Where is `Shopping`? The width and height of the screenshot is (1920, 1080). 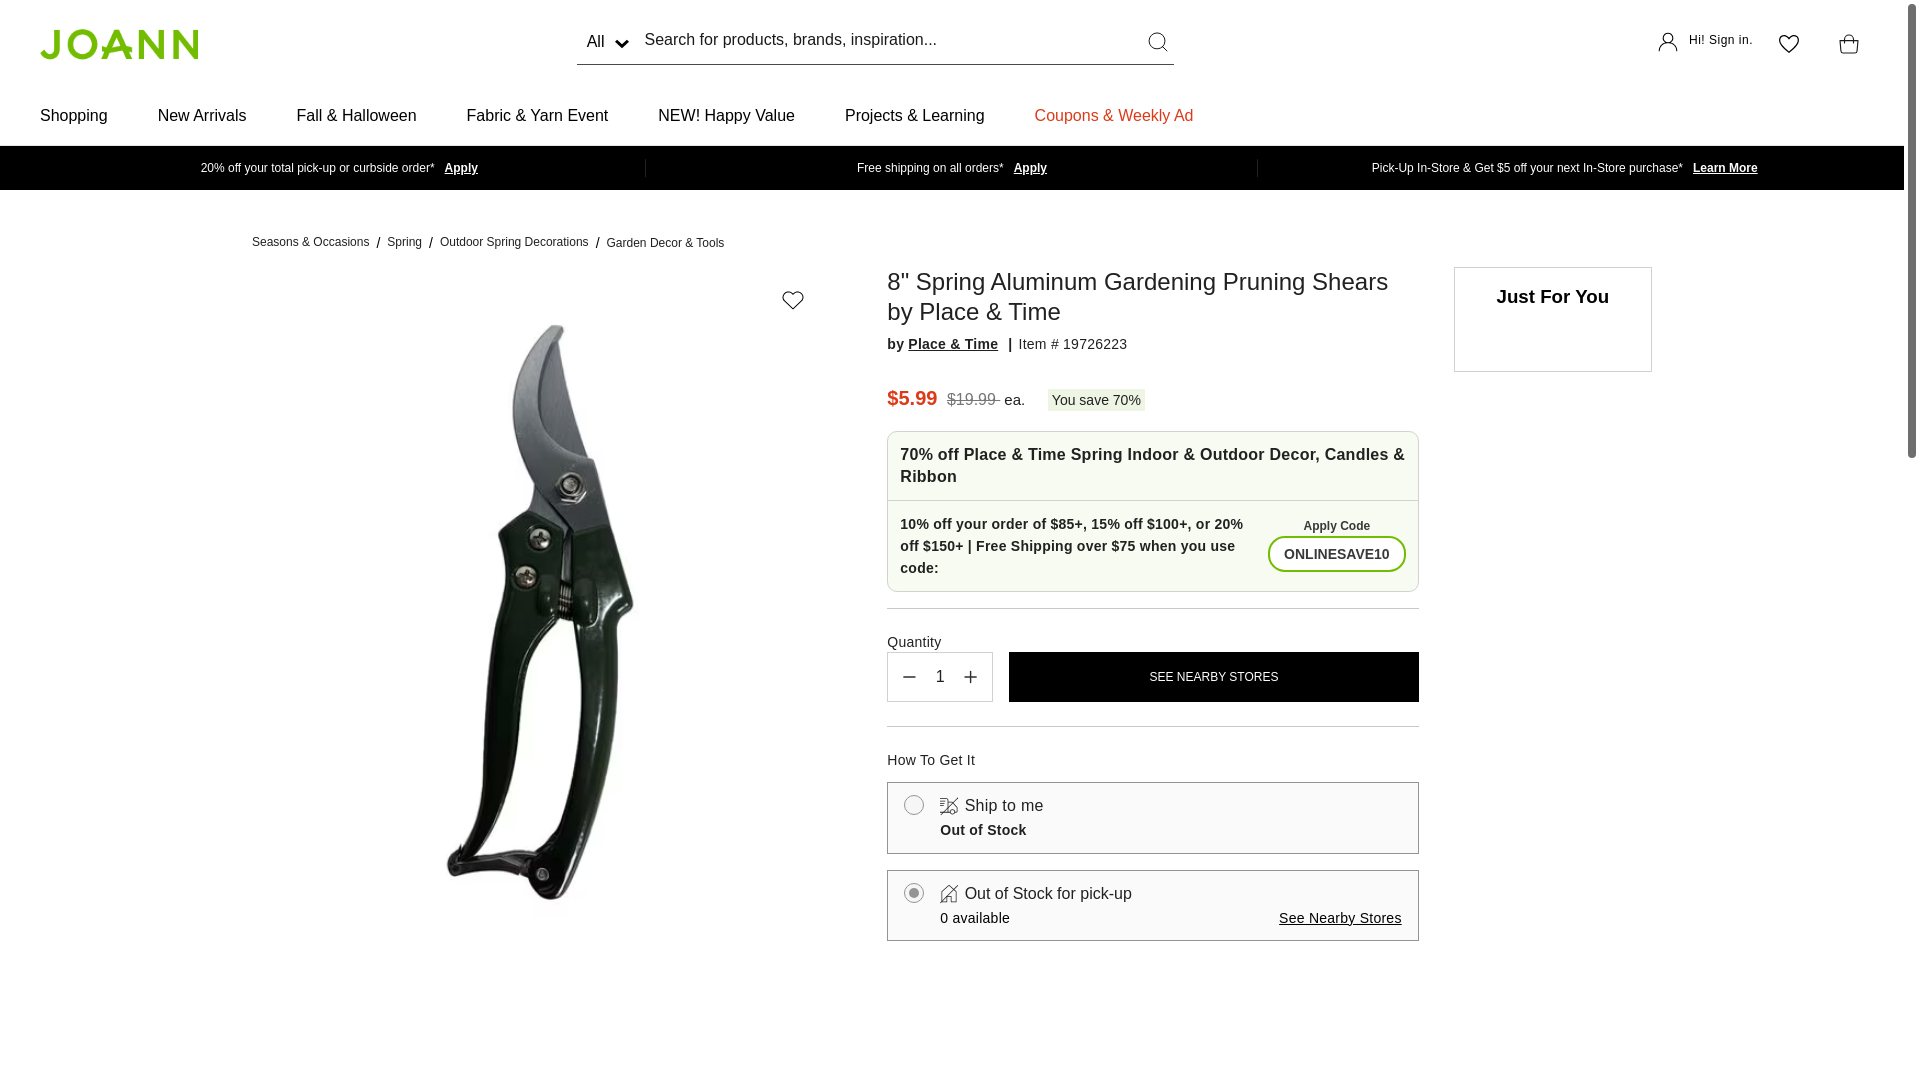
Shopping is located at coordinates (74, 116).